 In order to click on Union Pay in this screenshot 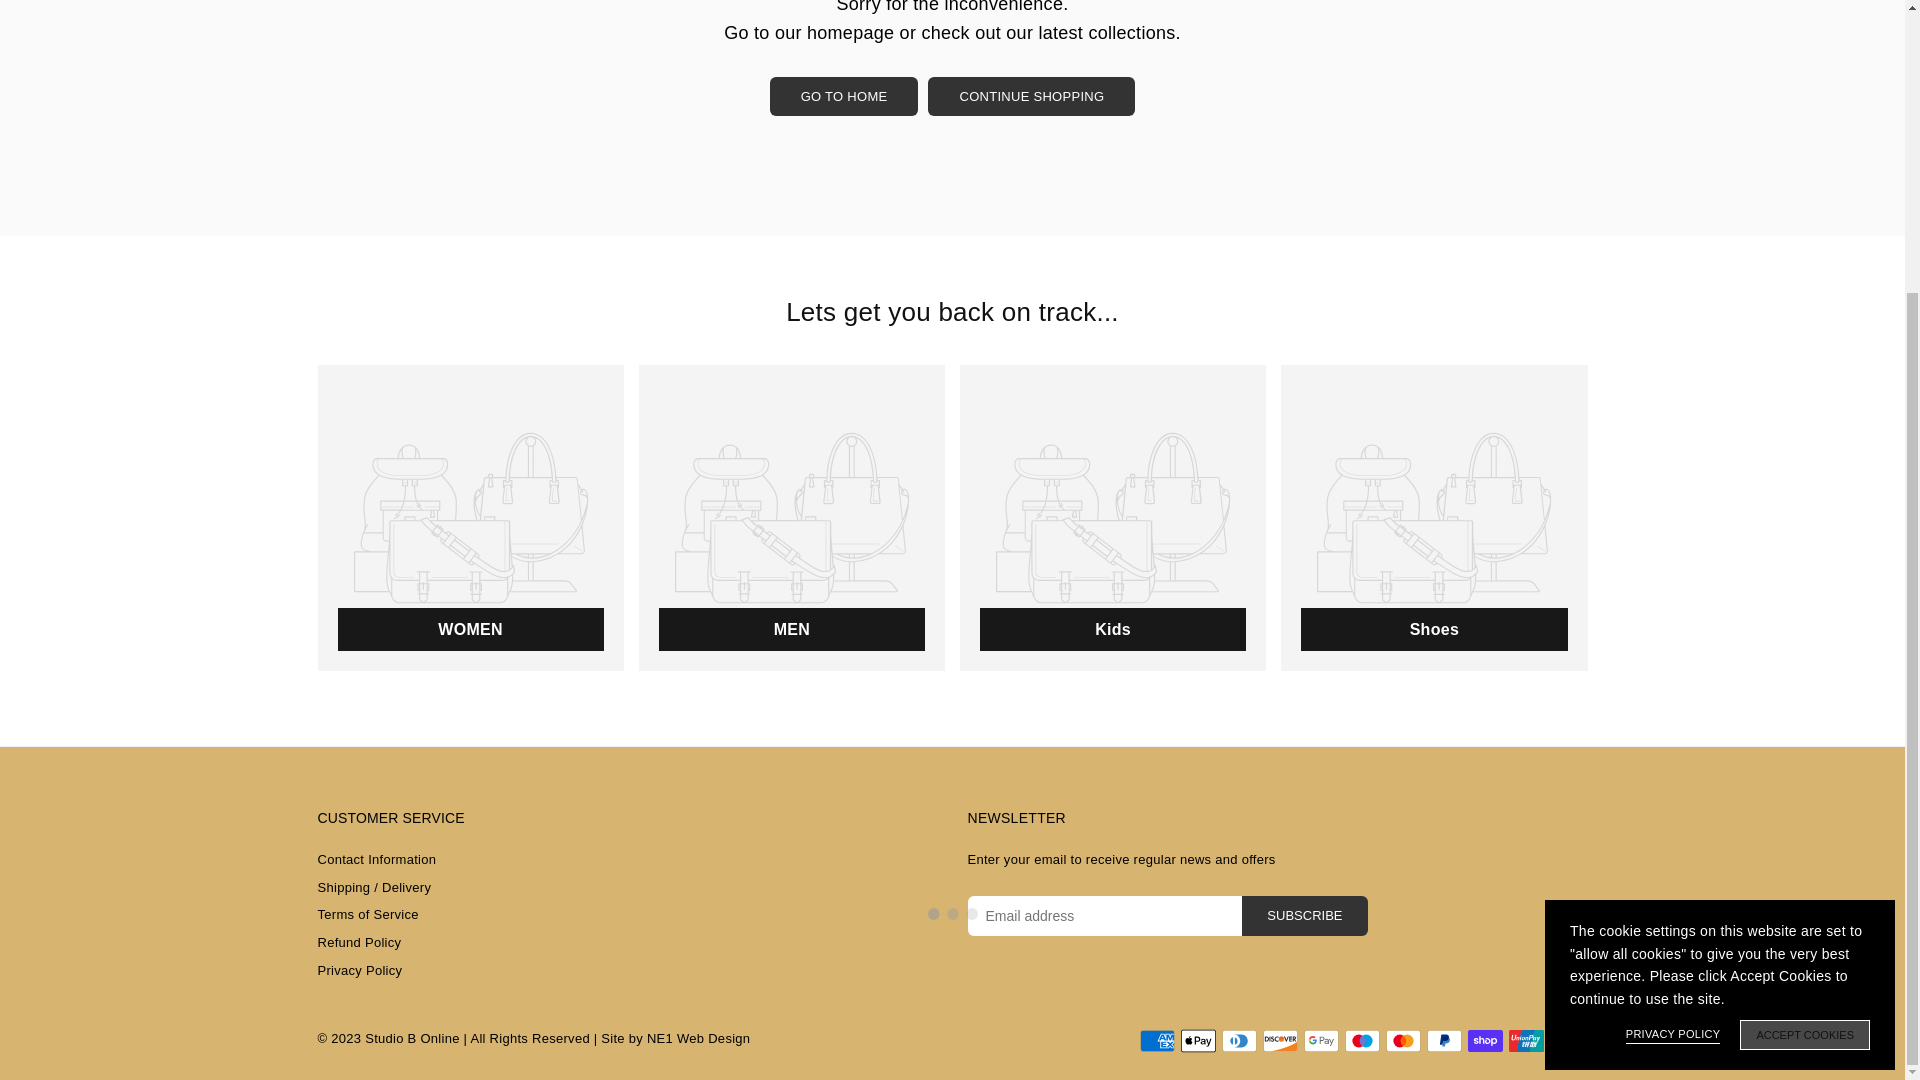, I will do `click(1525, 1041)`.